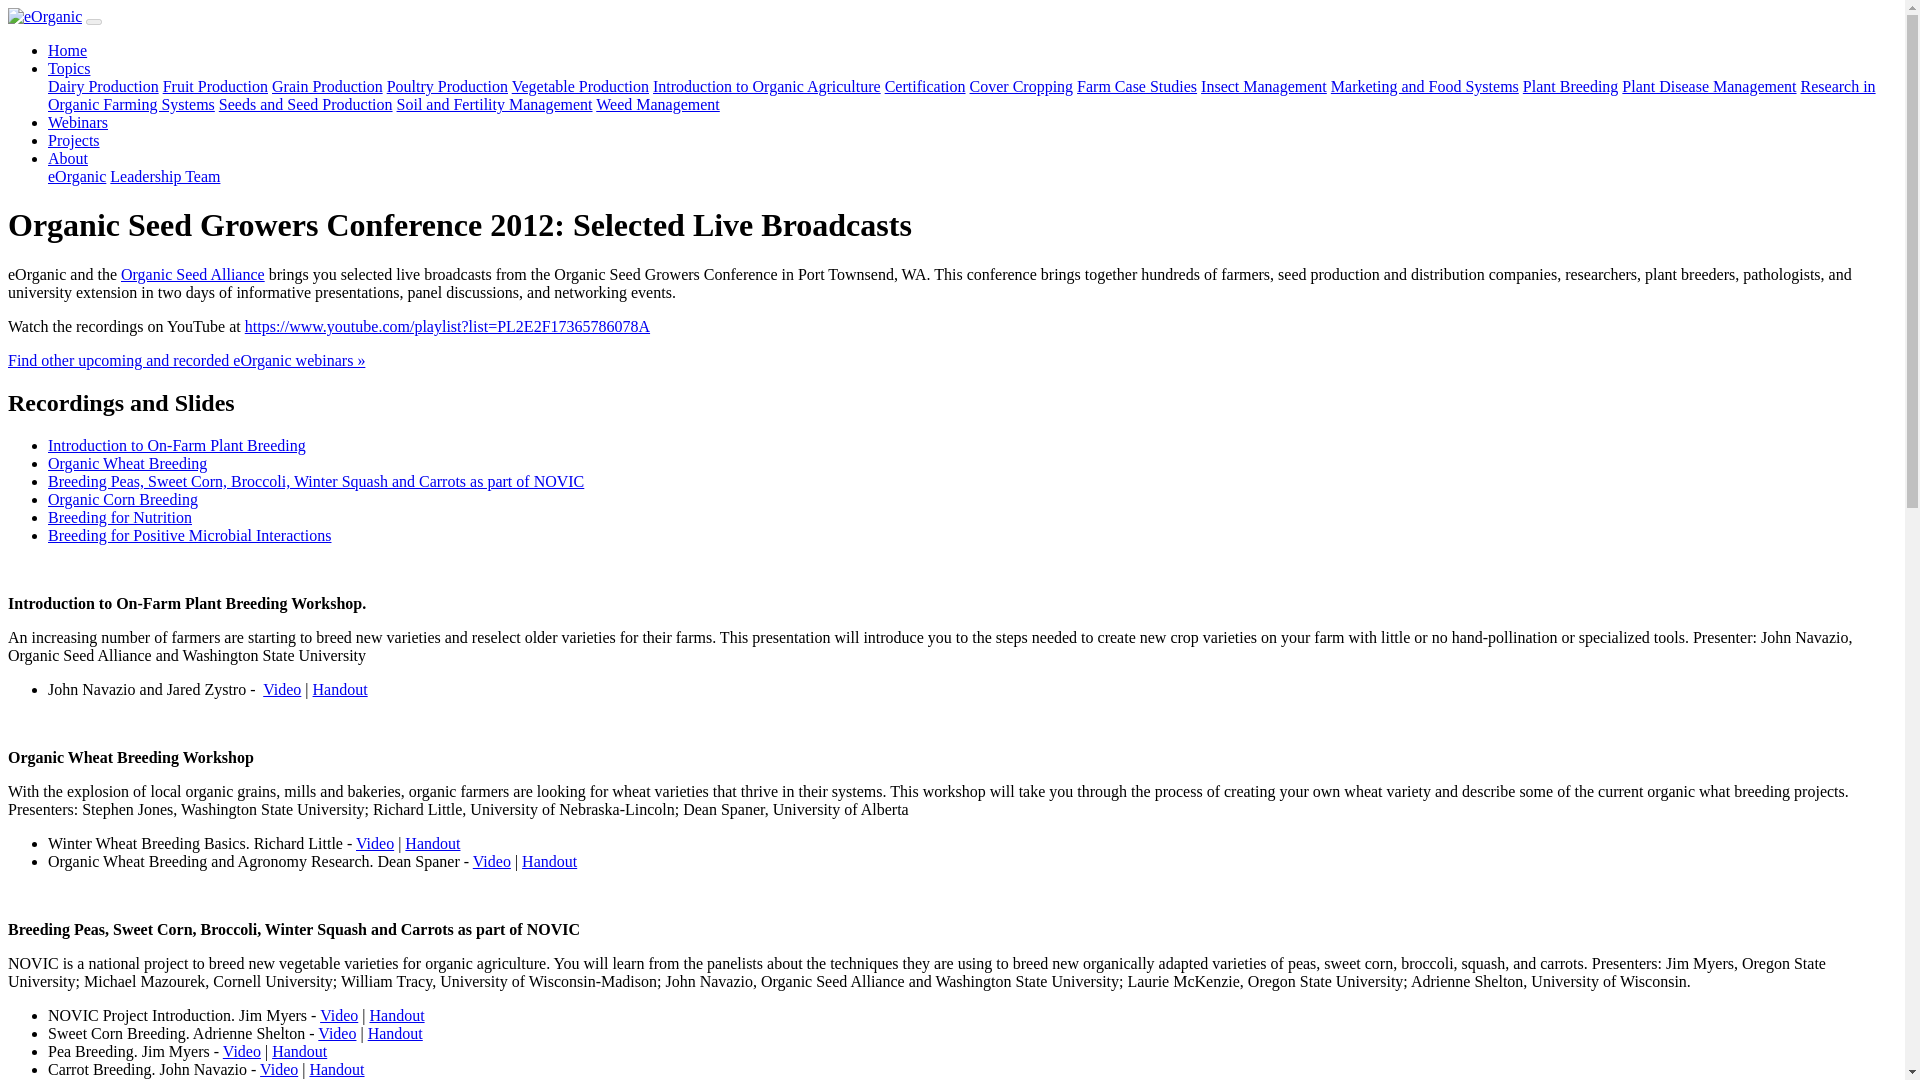 Image resolution: width=1920 pixels, height=1080 pixels. Describe the element at coordinates (78, 122) in the screenshot. I see `Webinars` at that location.